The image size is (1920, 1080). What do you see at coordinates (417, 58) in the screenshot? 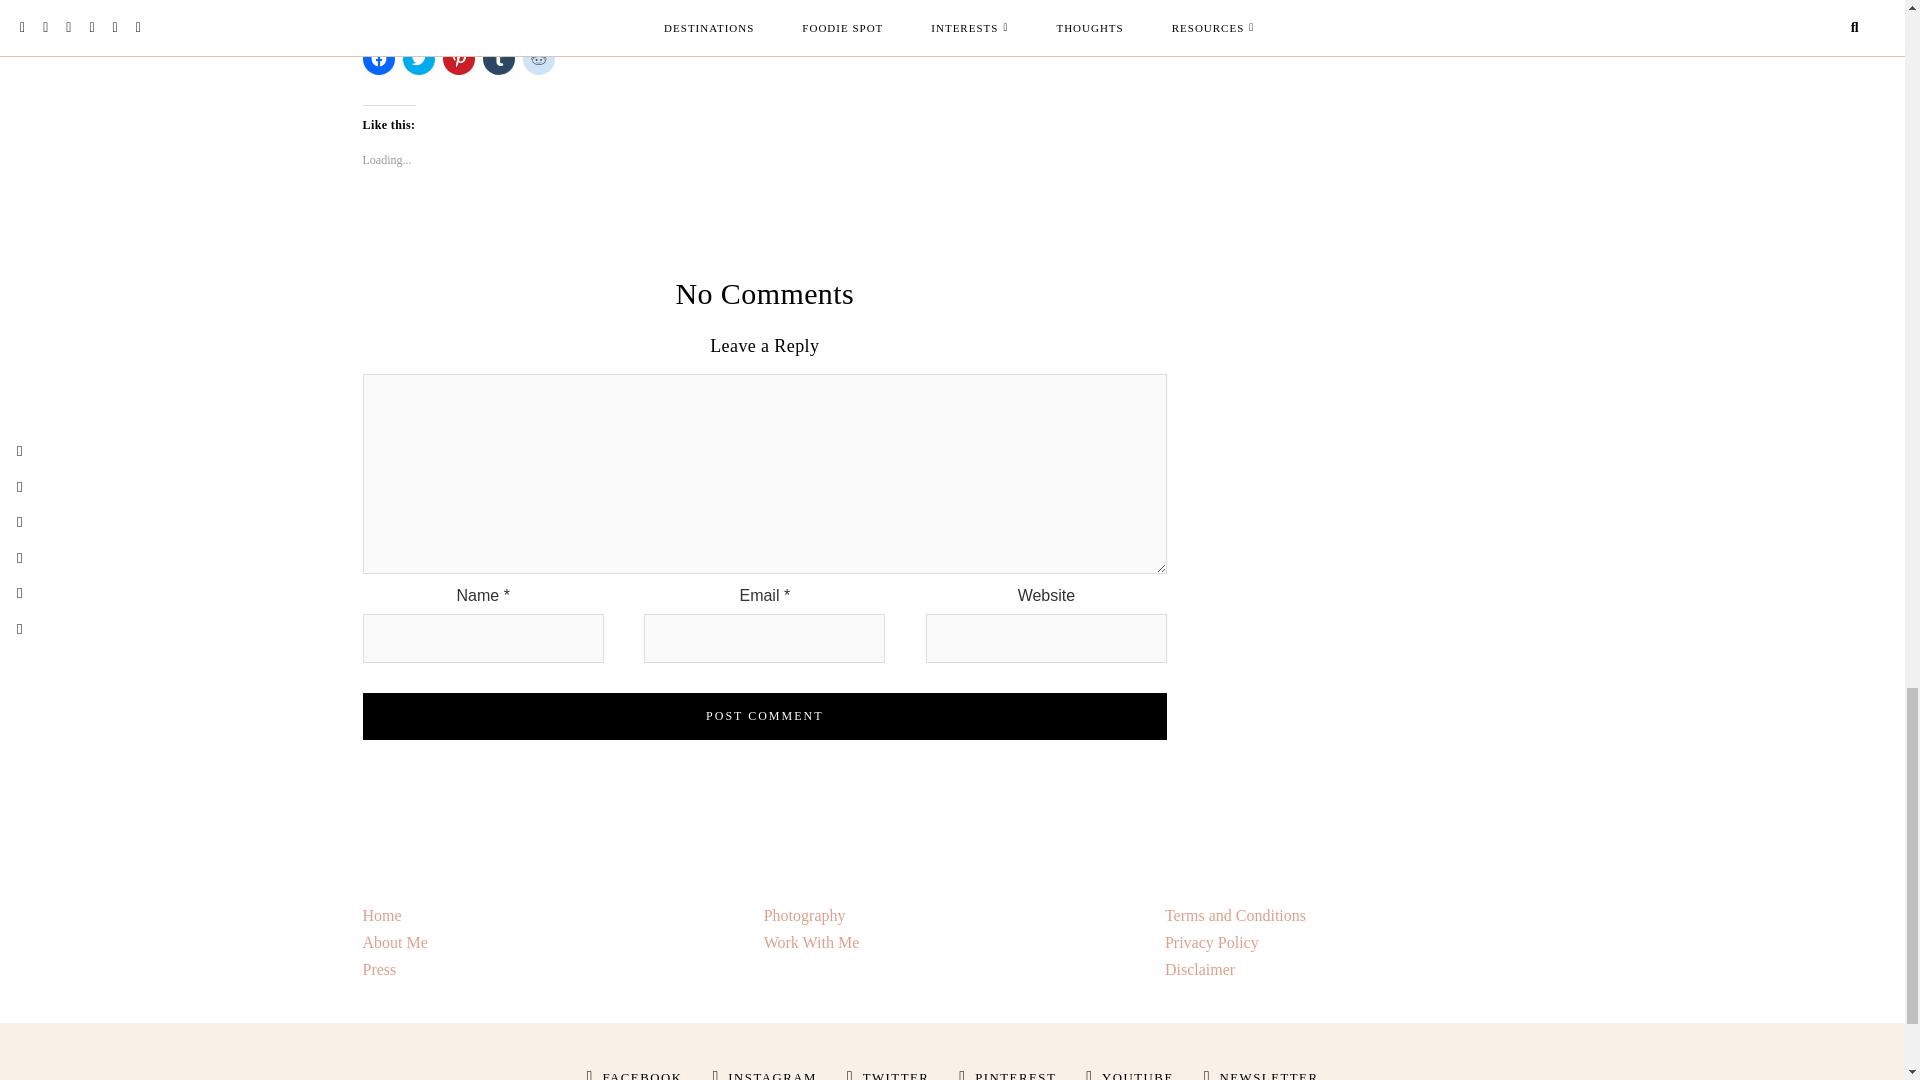
I see `Click to share on Twitter` at bounding box center [417, 58].